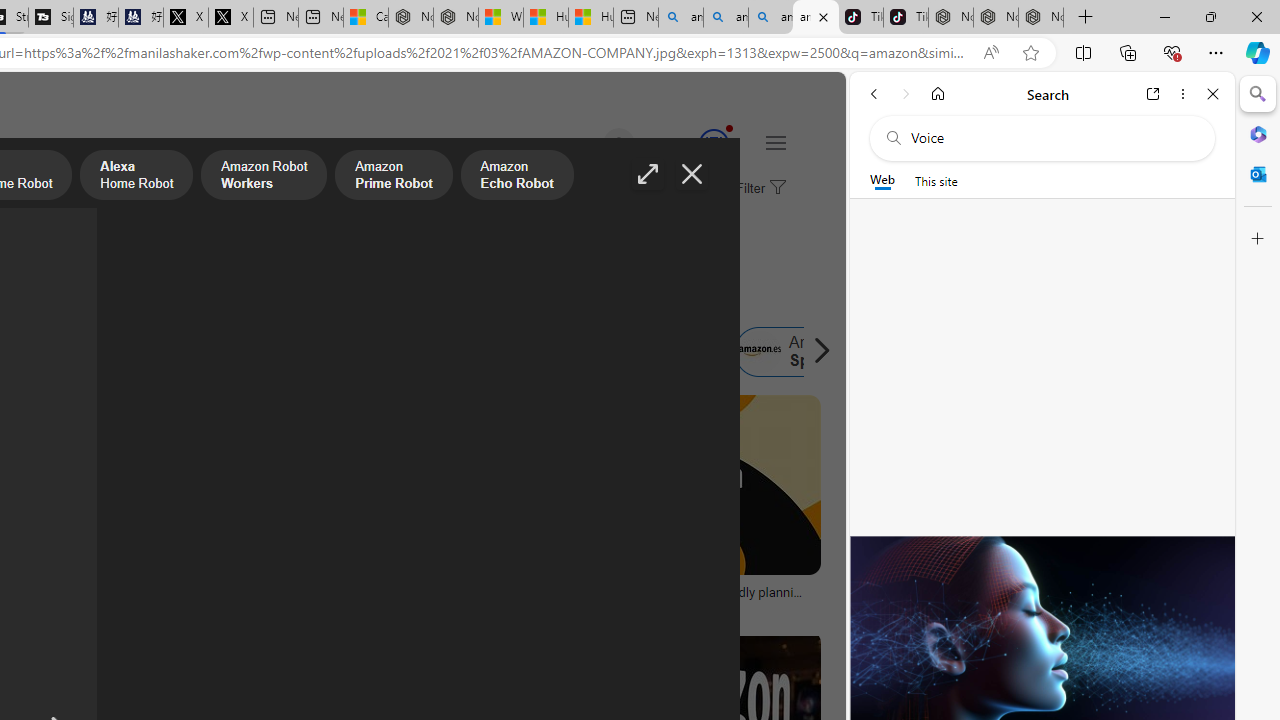  What do you see at coordinates (344, 352) in the screenshot?
I see `Amazon.com.au` at bounding box center [344, 352].